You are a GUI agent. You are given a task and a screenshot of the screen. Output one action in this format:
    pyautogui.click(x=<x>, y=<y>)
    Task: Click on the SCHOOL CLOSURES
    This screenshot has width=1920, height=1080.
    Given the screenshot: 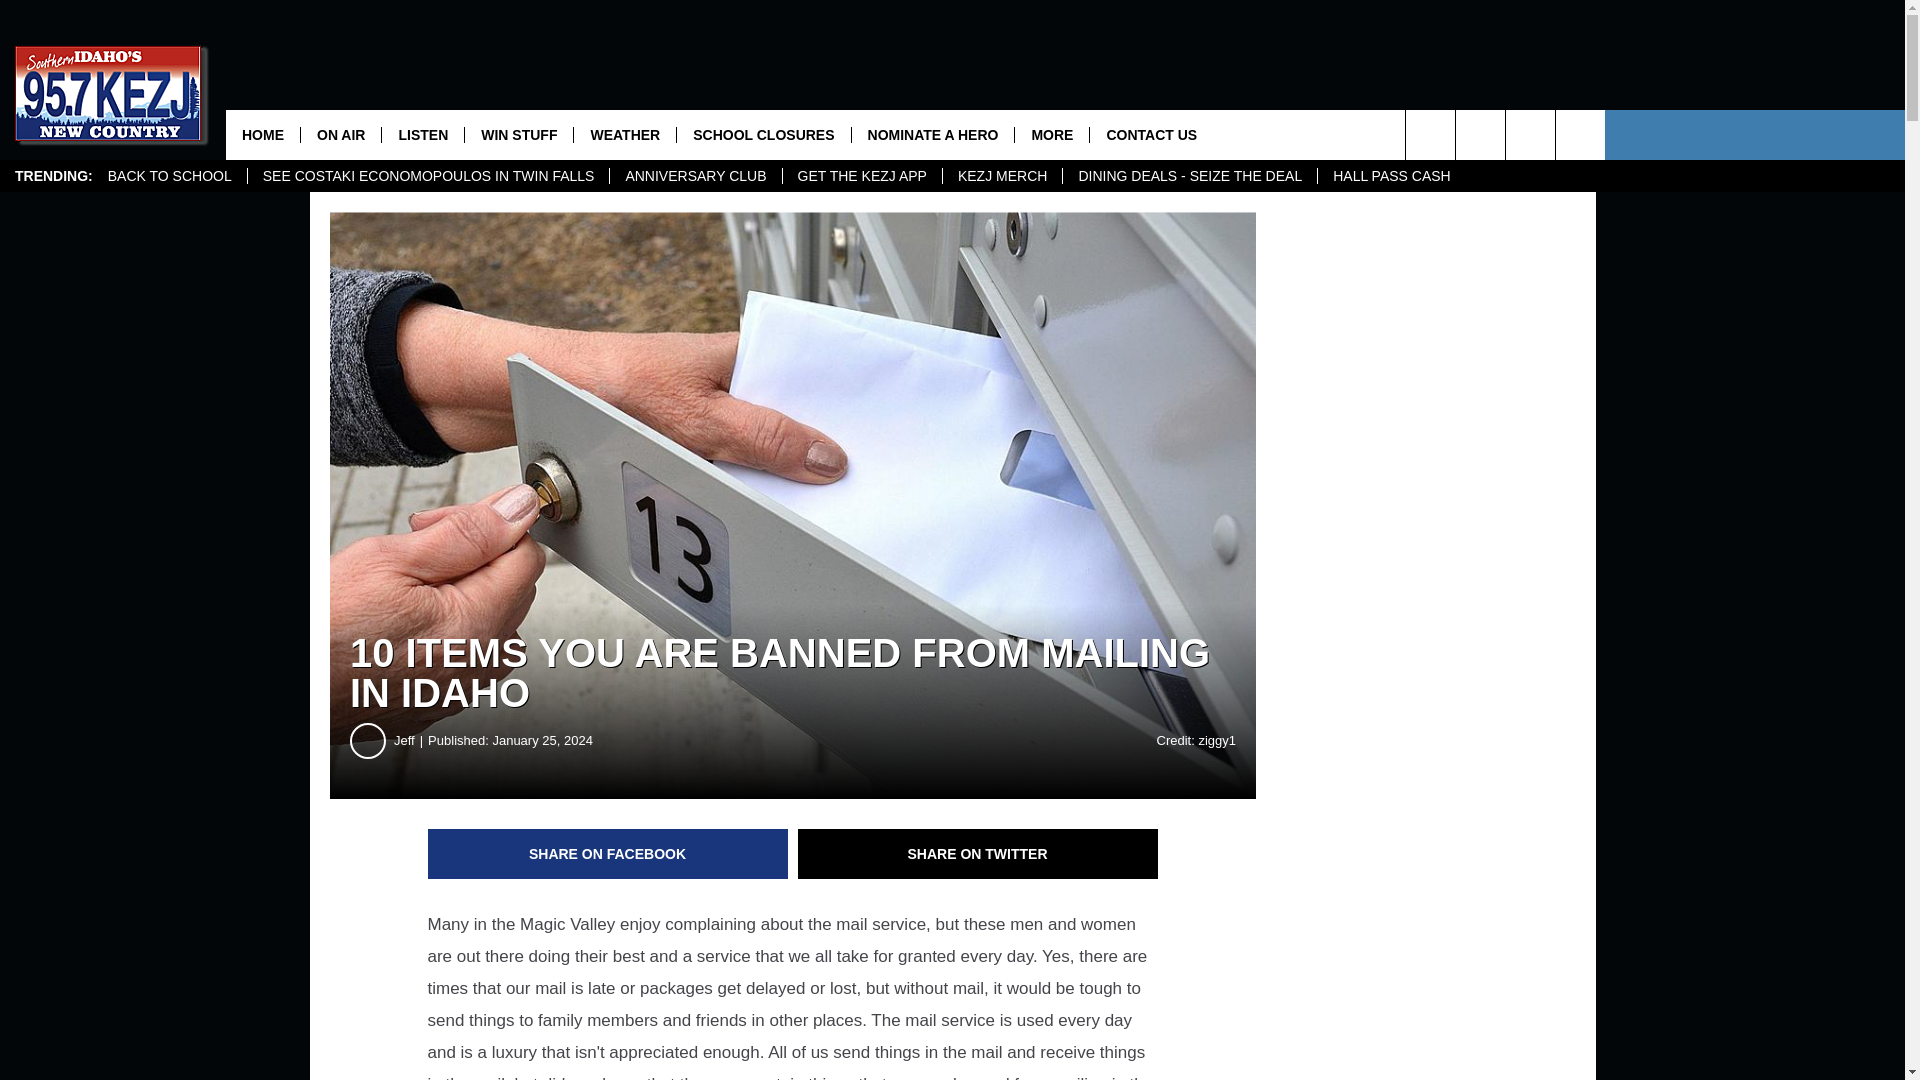 What is the action you would take?
    pyautogui.click(x=762, y=134)
    